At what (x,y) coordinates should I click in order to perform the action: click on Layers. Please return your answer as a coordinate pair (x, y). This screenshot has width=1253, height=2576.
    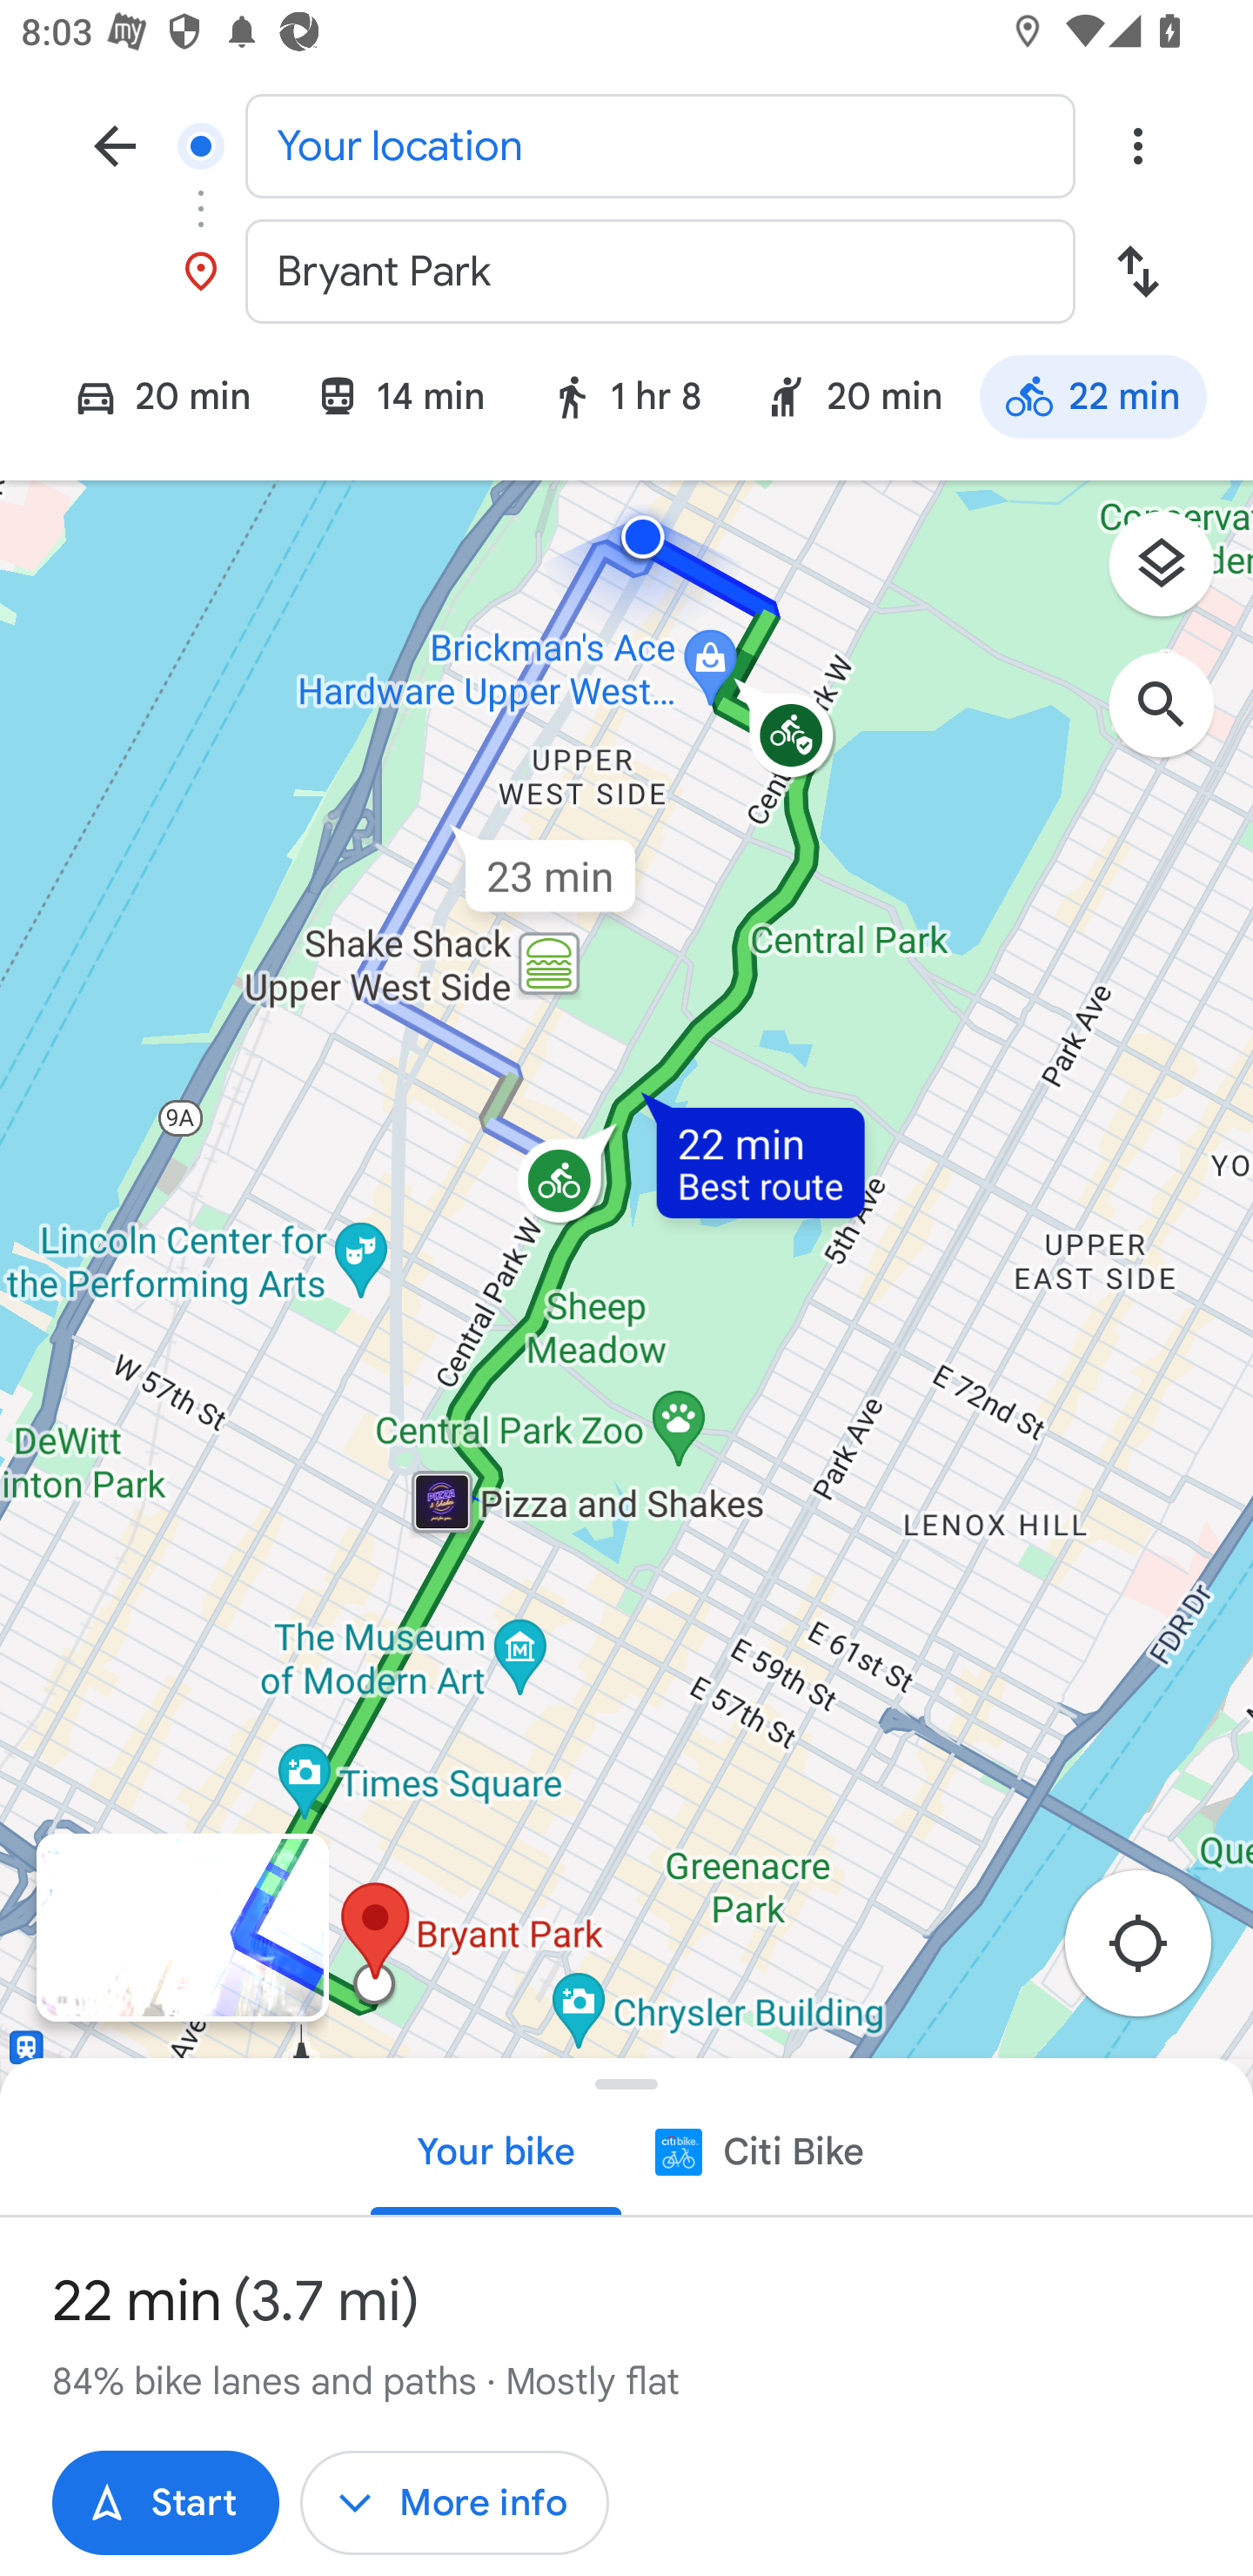
    Looking at the image, I should click on (1176, 574).